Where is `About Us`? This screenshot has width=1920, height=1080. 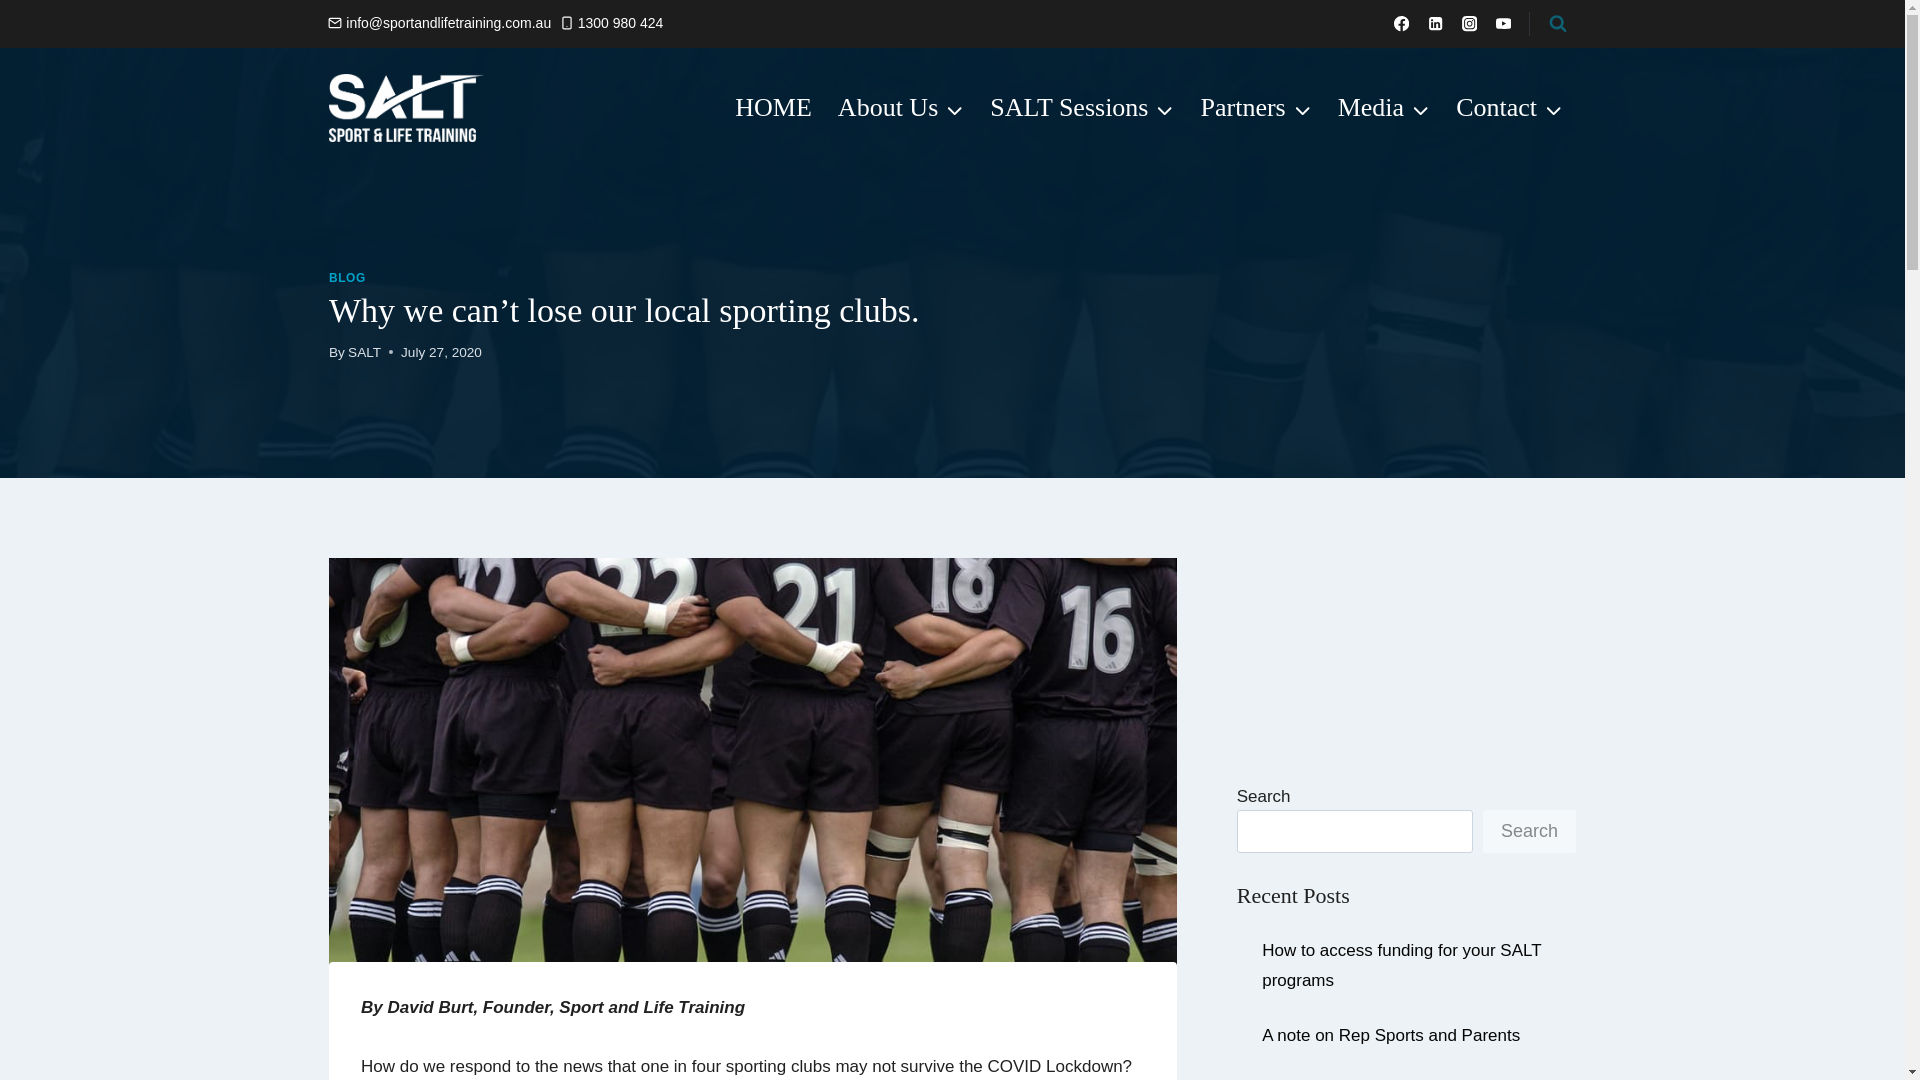
About Us is located at coordinates (901, 108).